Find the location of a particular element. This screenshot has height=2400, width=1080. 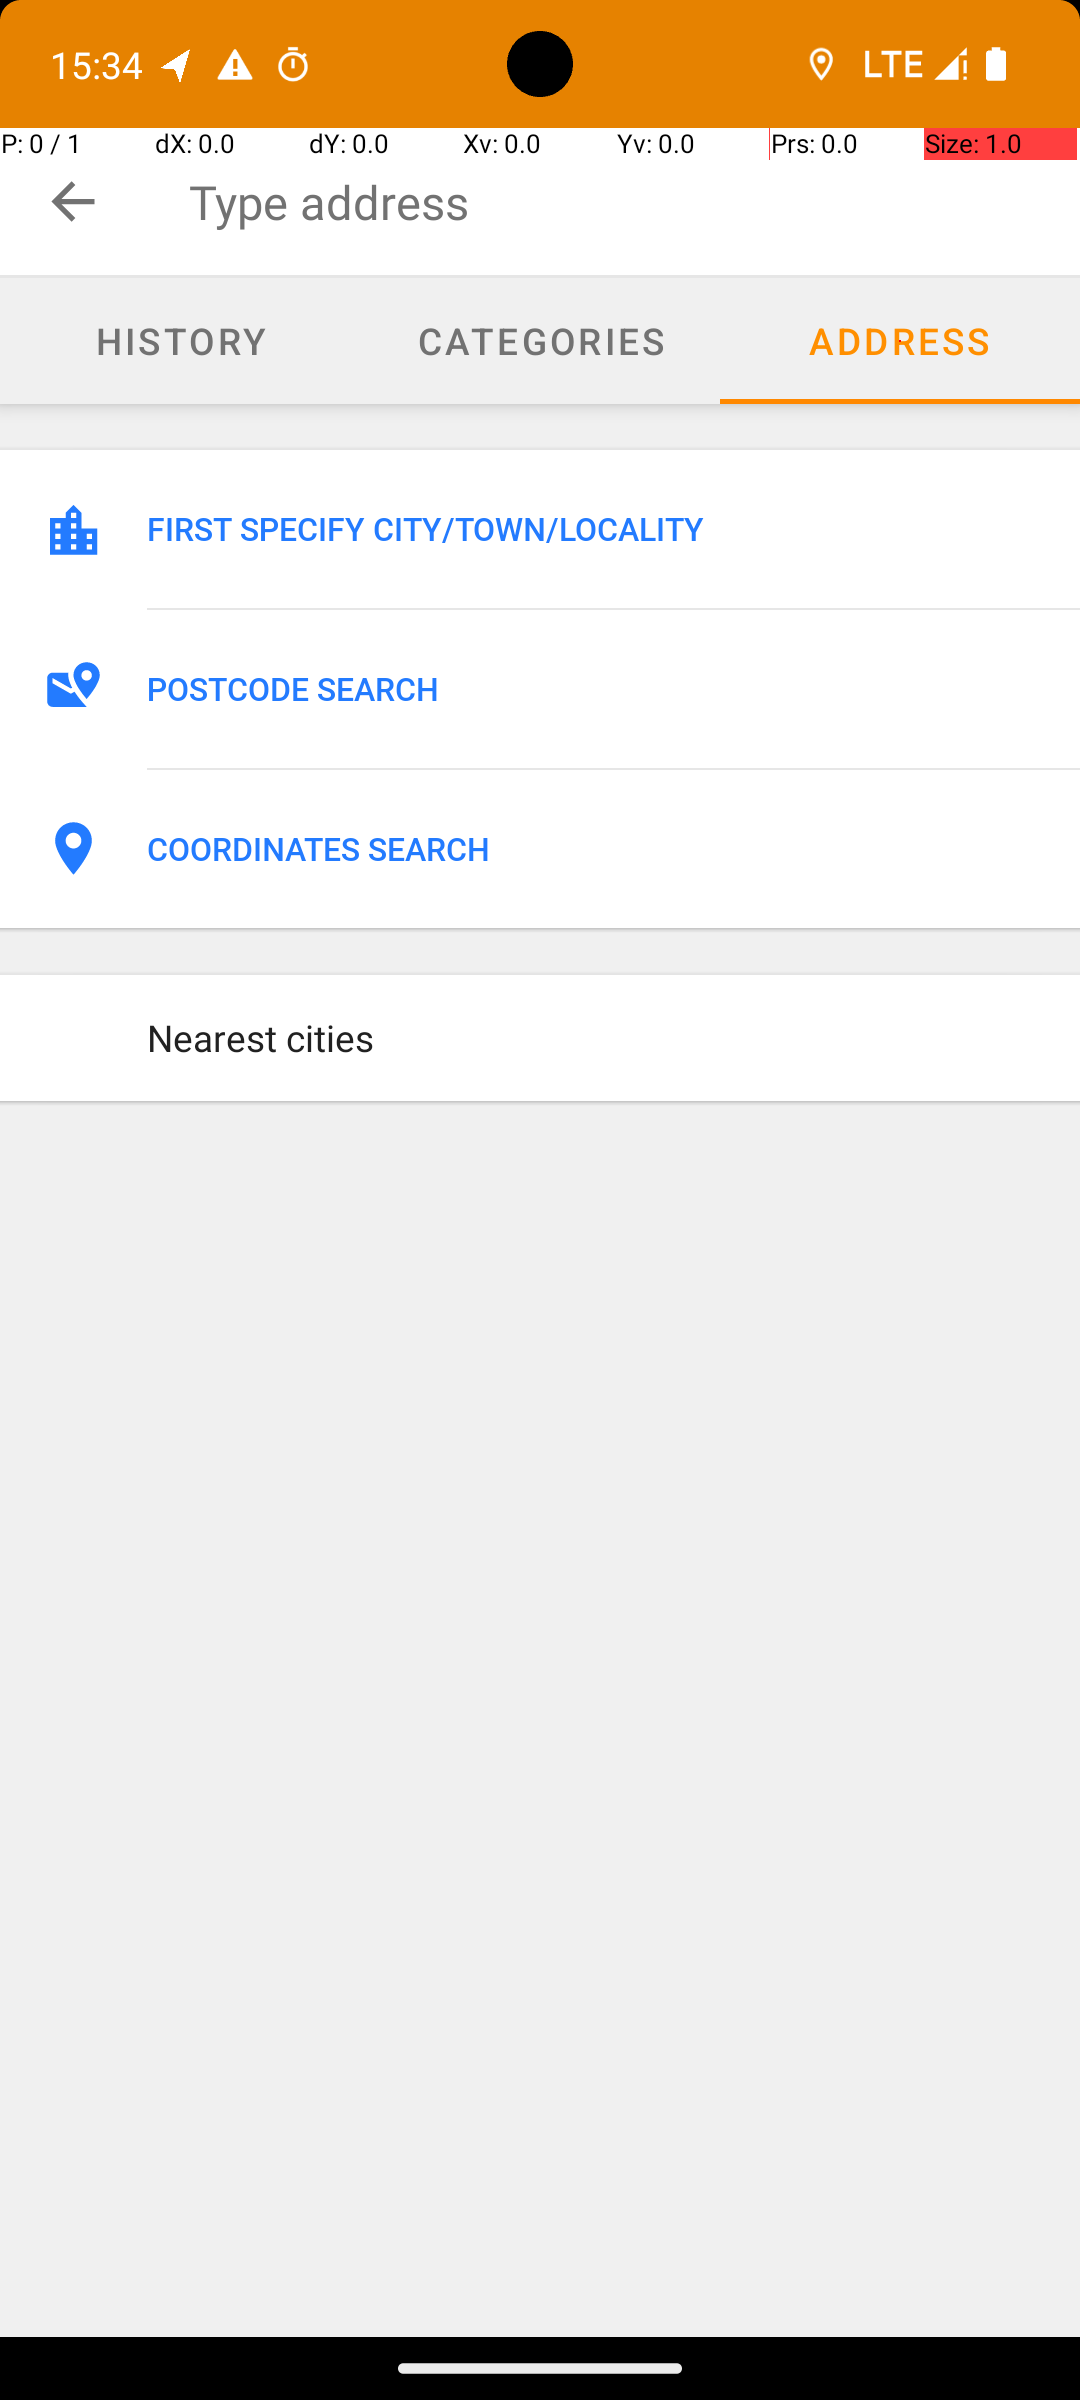

Type address is located at coordinates (634, 202).